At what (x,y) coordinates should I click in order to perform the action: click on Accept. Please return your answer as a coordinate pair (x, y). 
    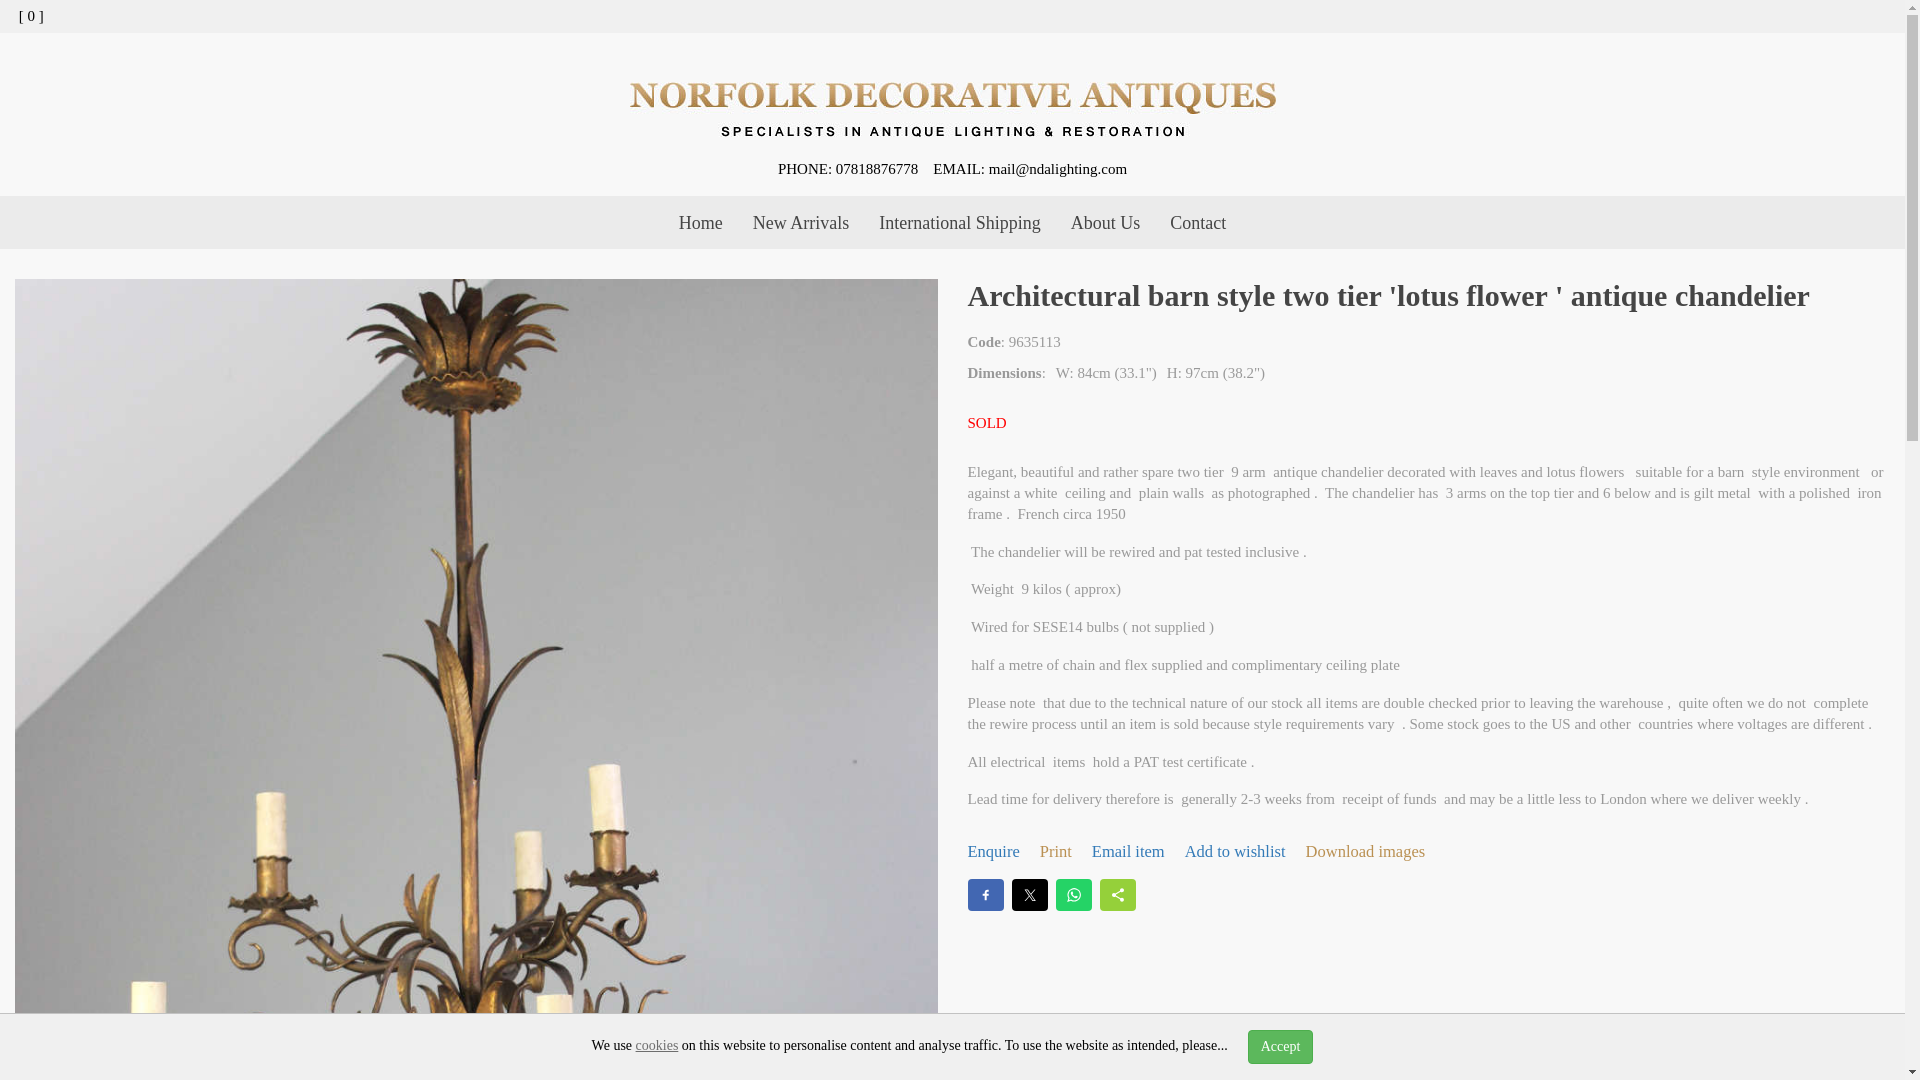
    Looking at the image, I should click on (1280, 1046).